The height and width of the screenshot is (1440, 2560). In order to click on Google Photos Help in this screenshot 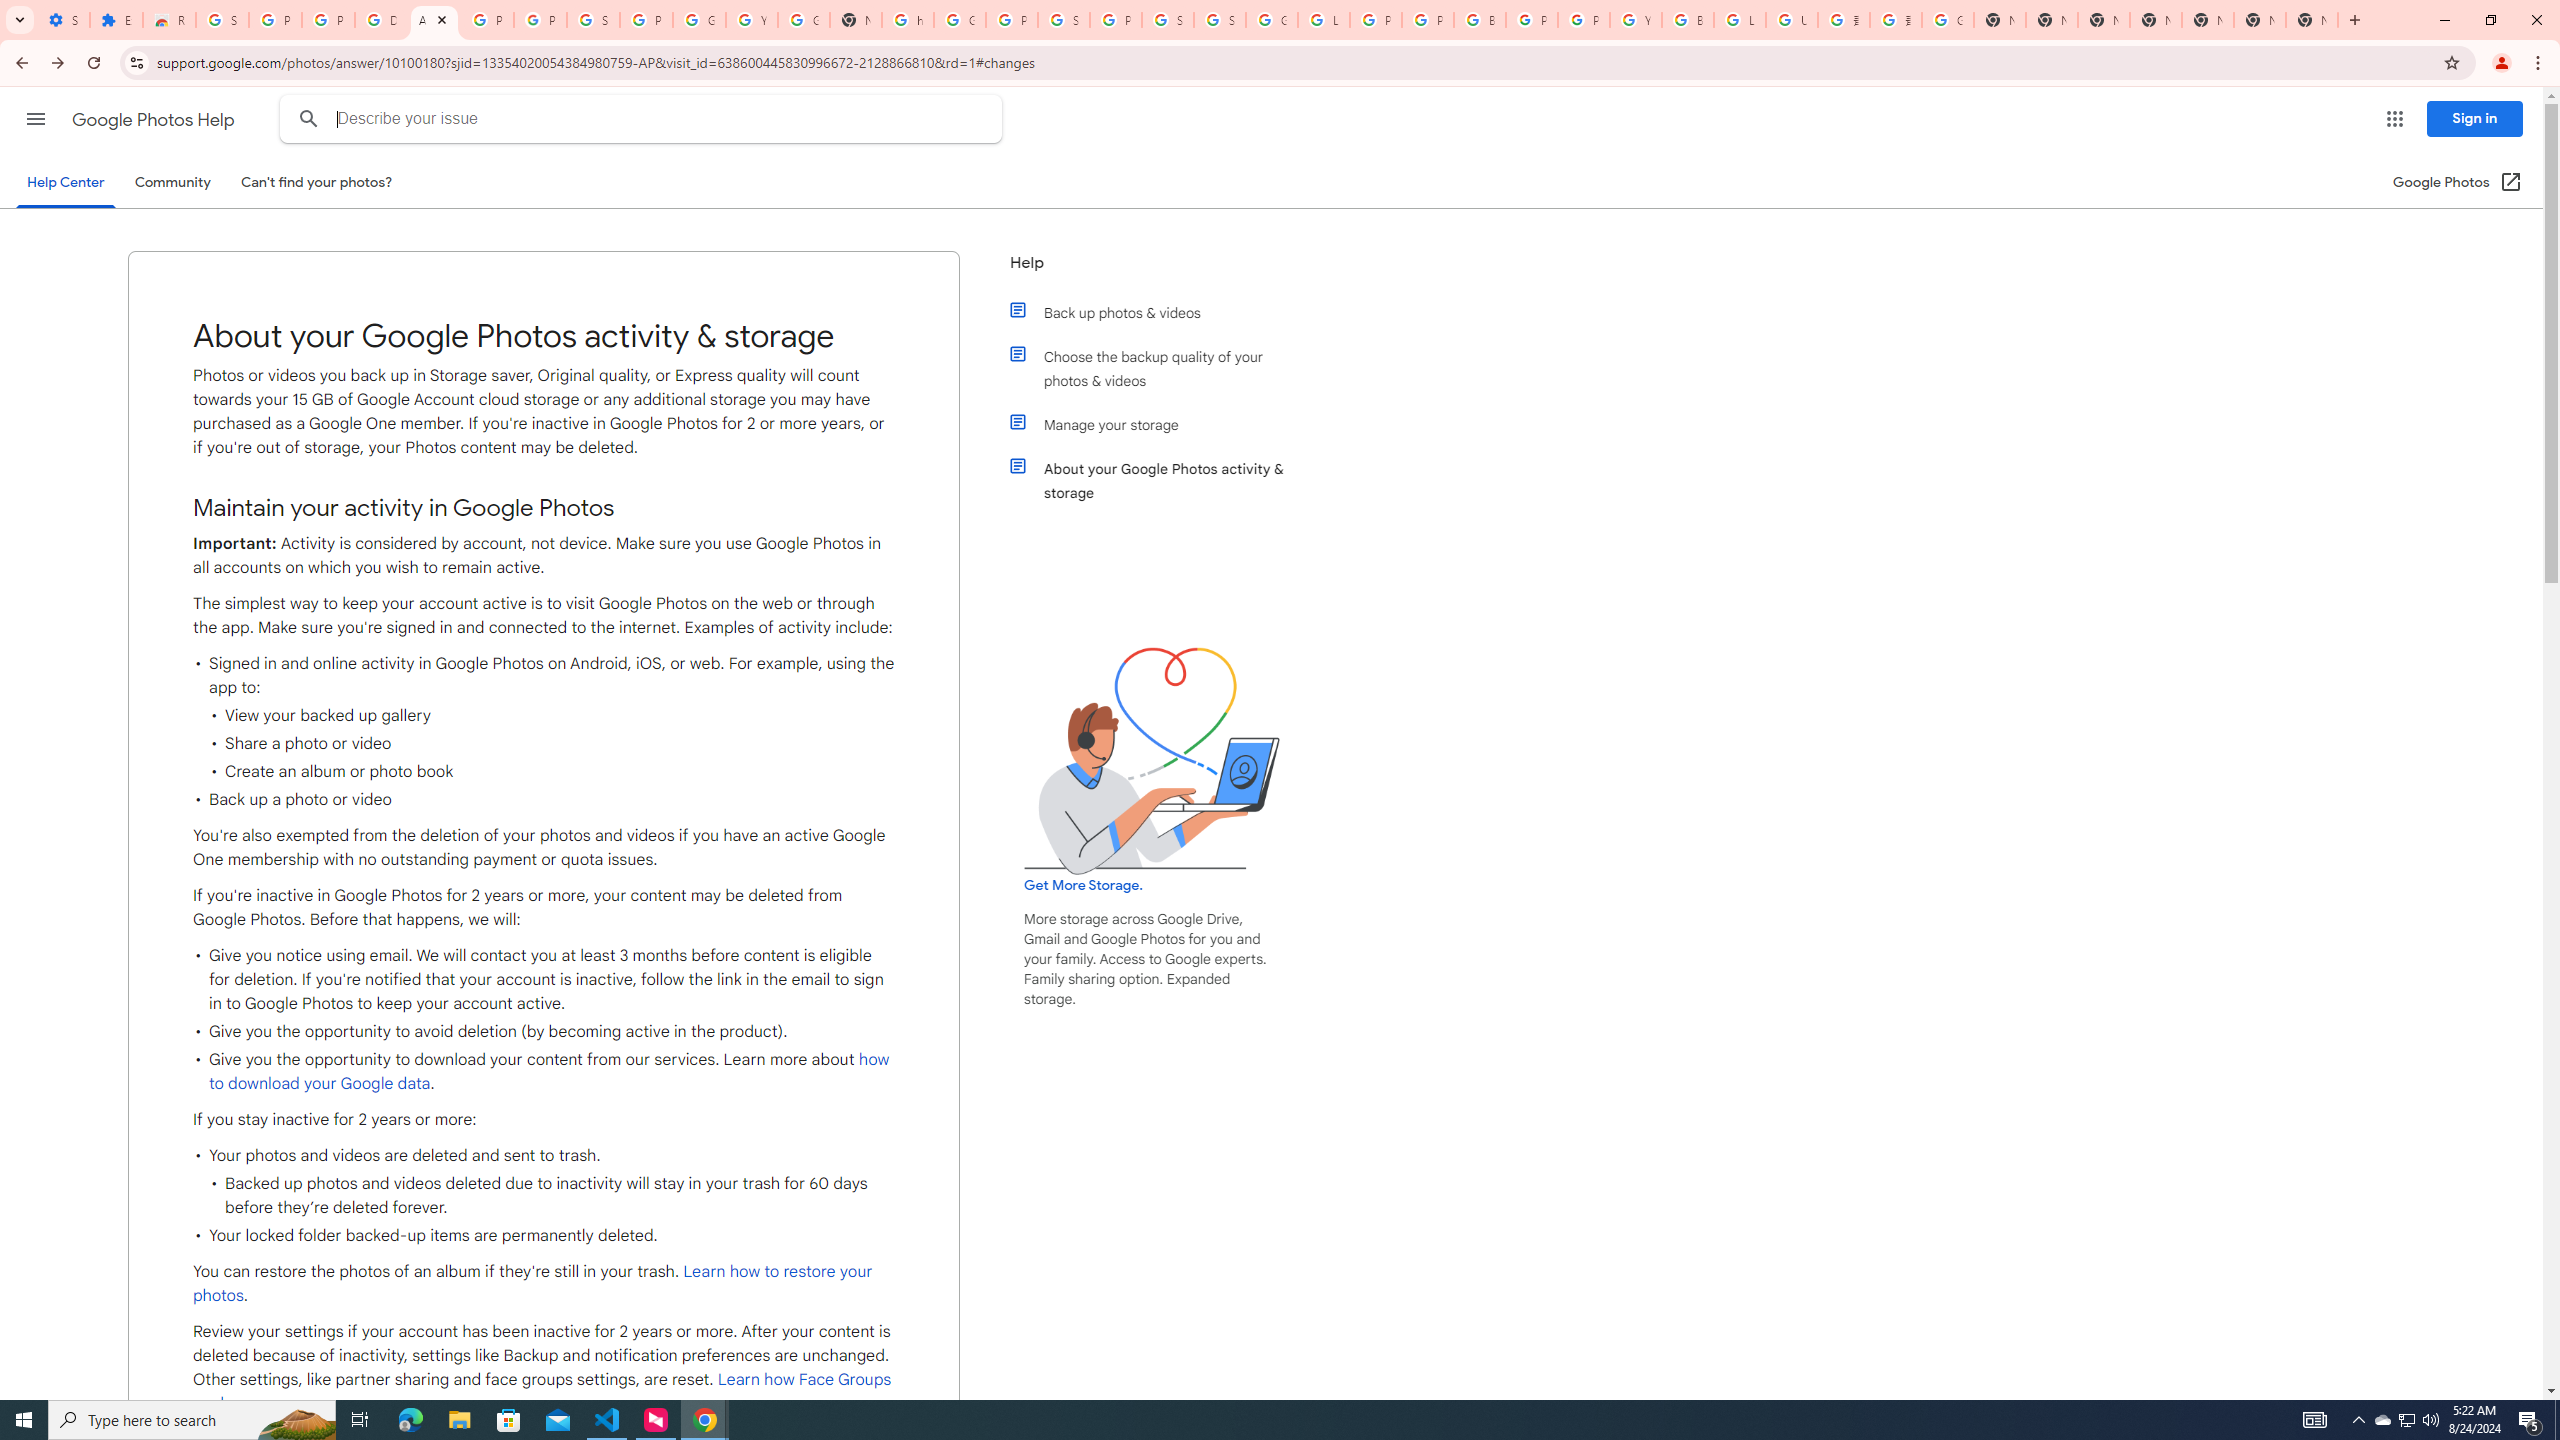, I will do `click(154, 120)`.